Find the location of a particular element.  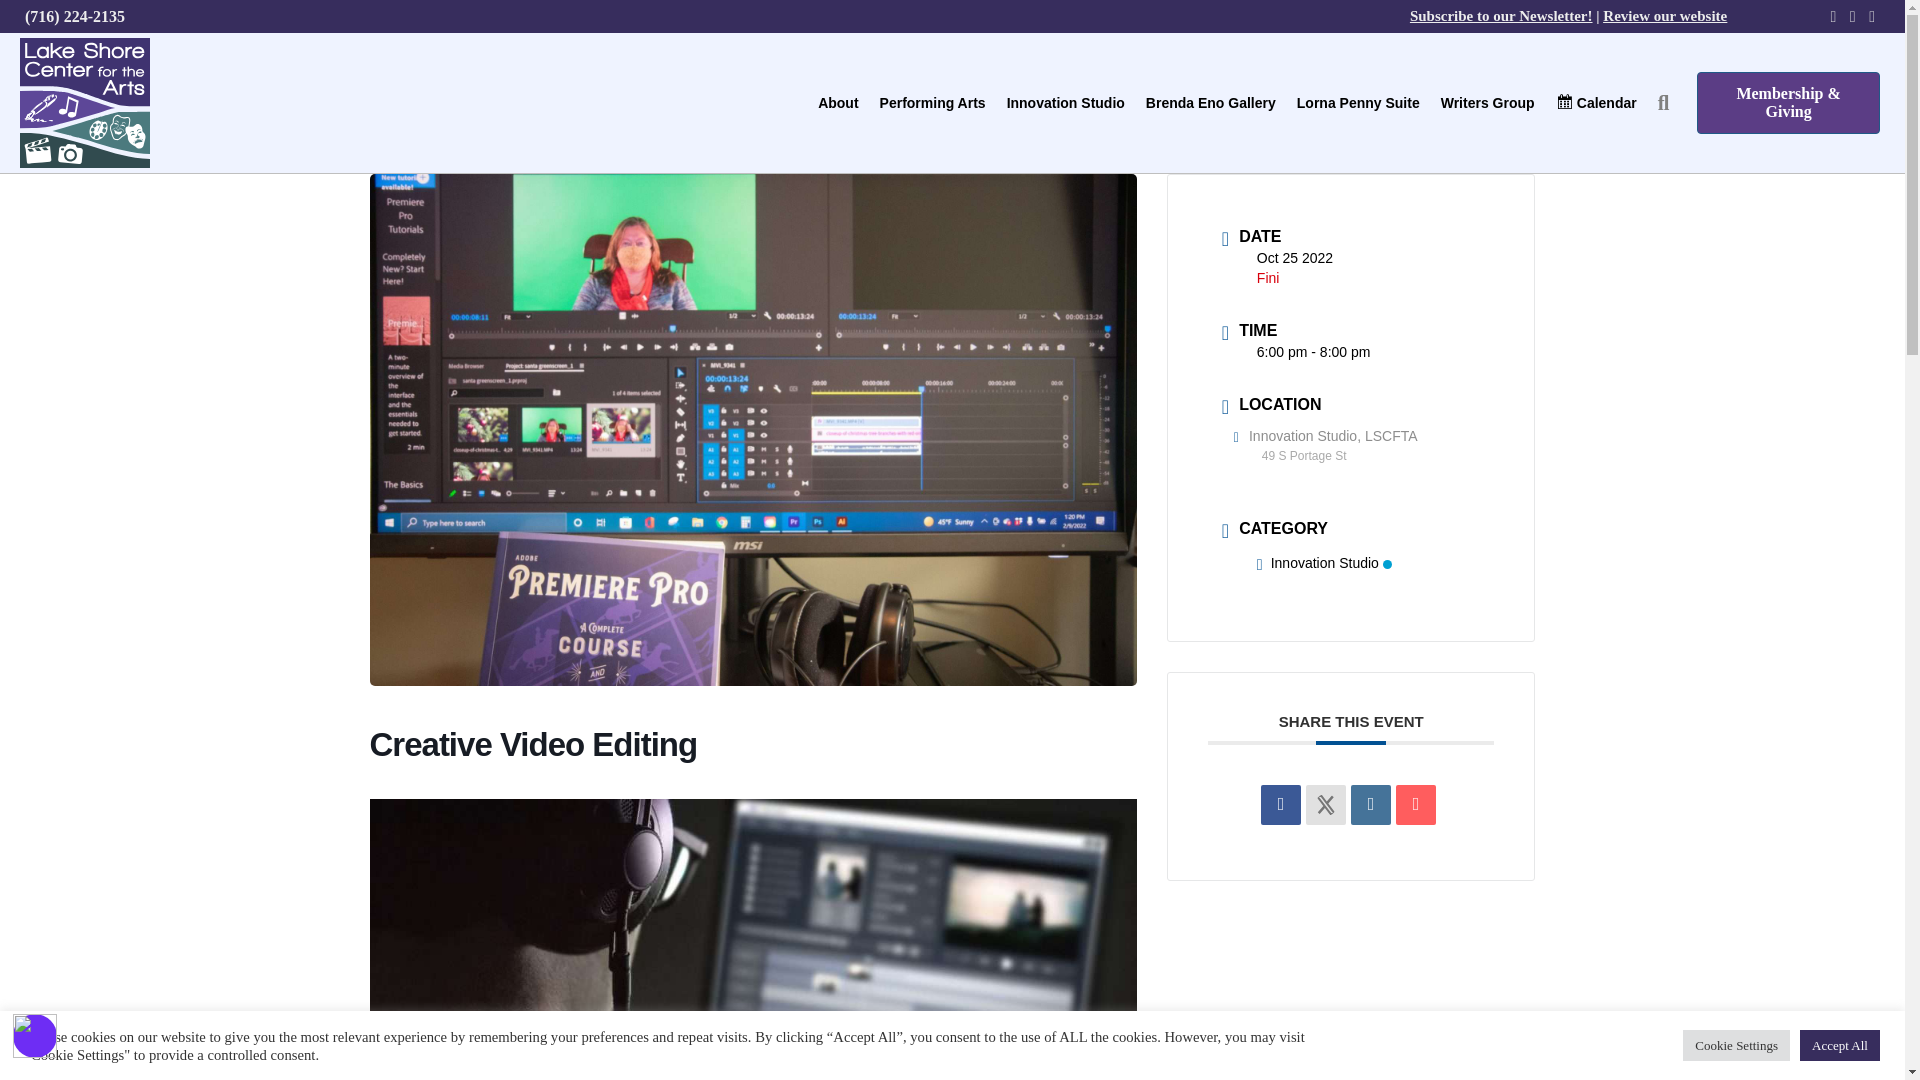

Accessibility Menu is located at coordinates (35, 1036).